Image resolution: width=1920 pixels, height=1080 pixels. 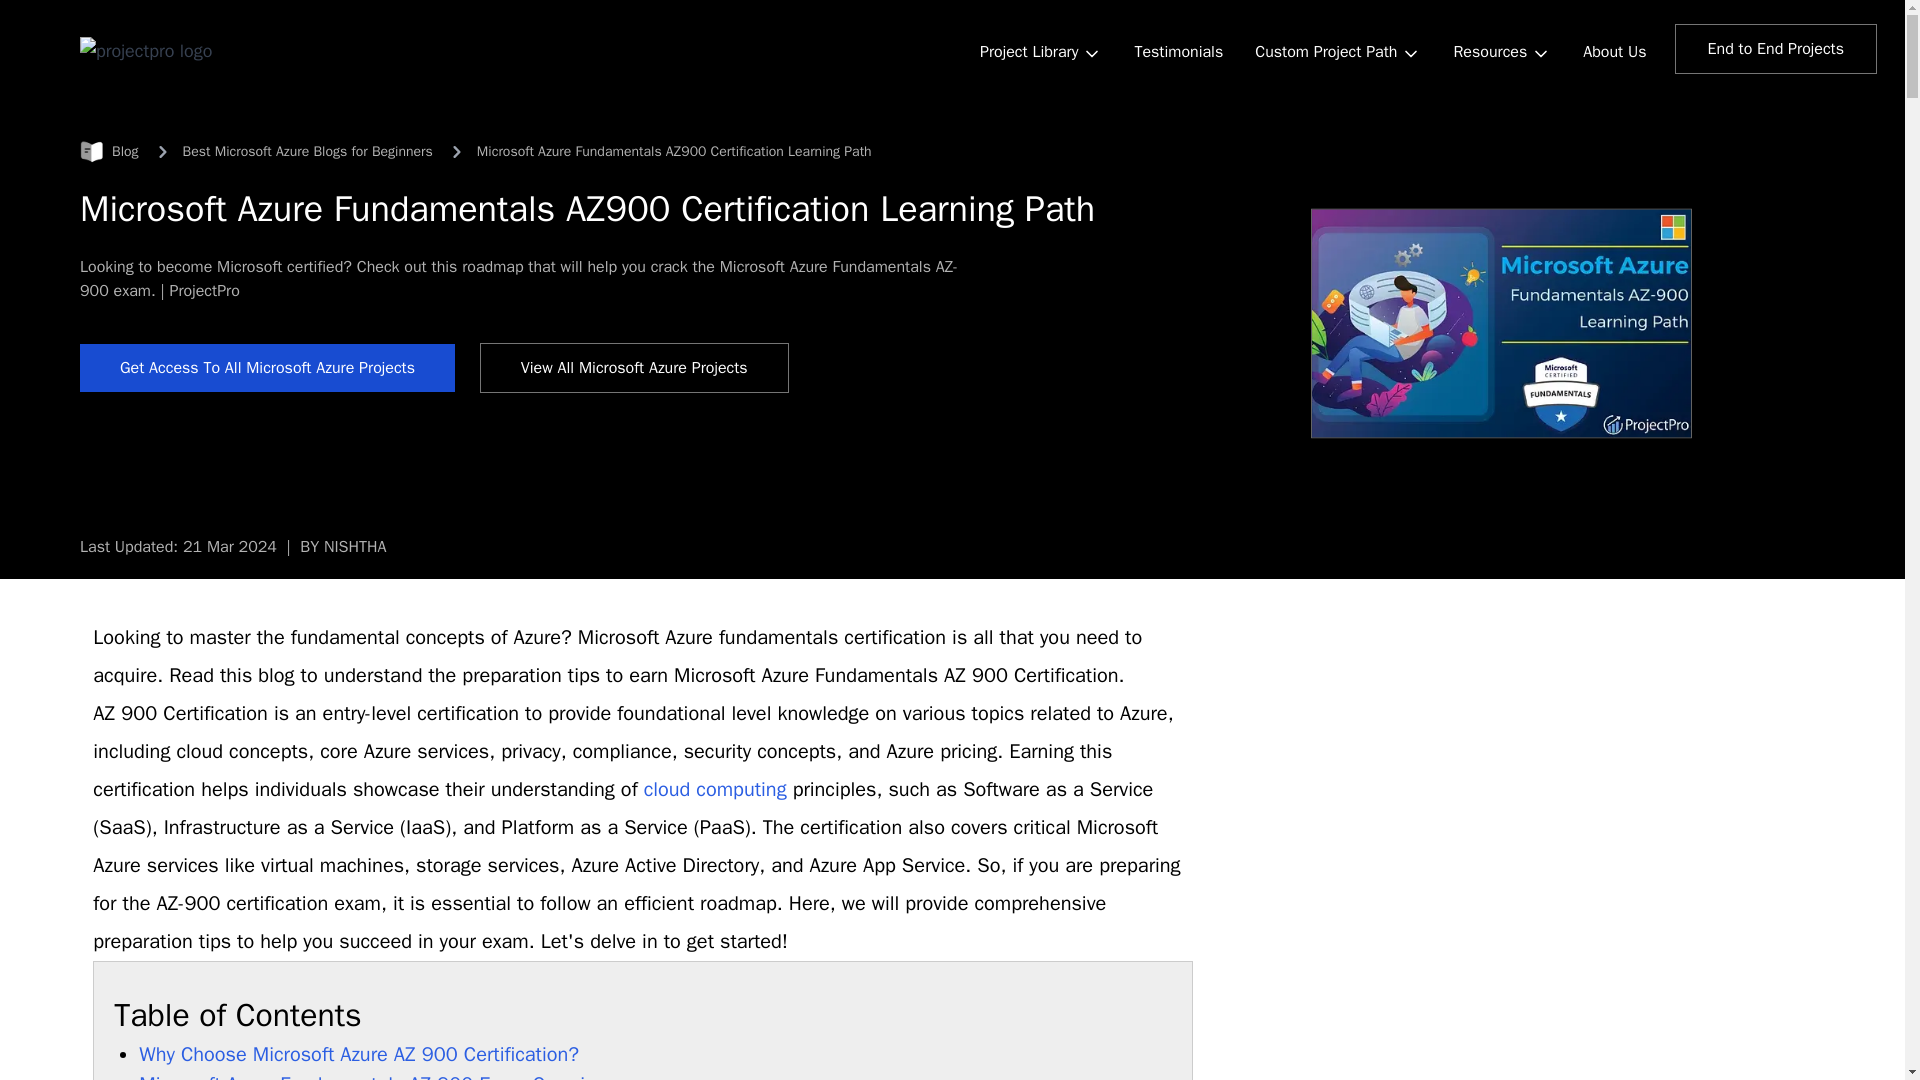 I want to click on Best Microsoft Azure Blogs for Beginners, so click(x=308, y=152).